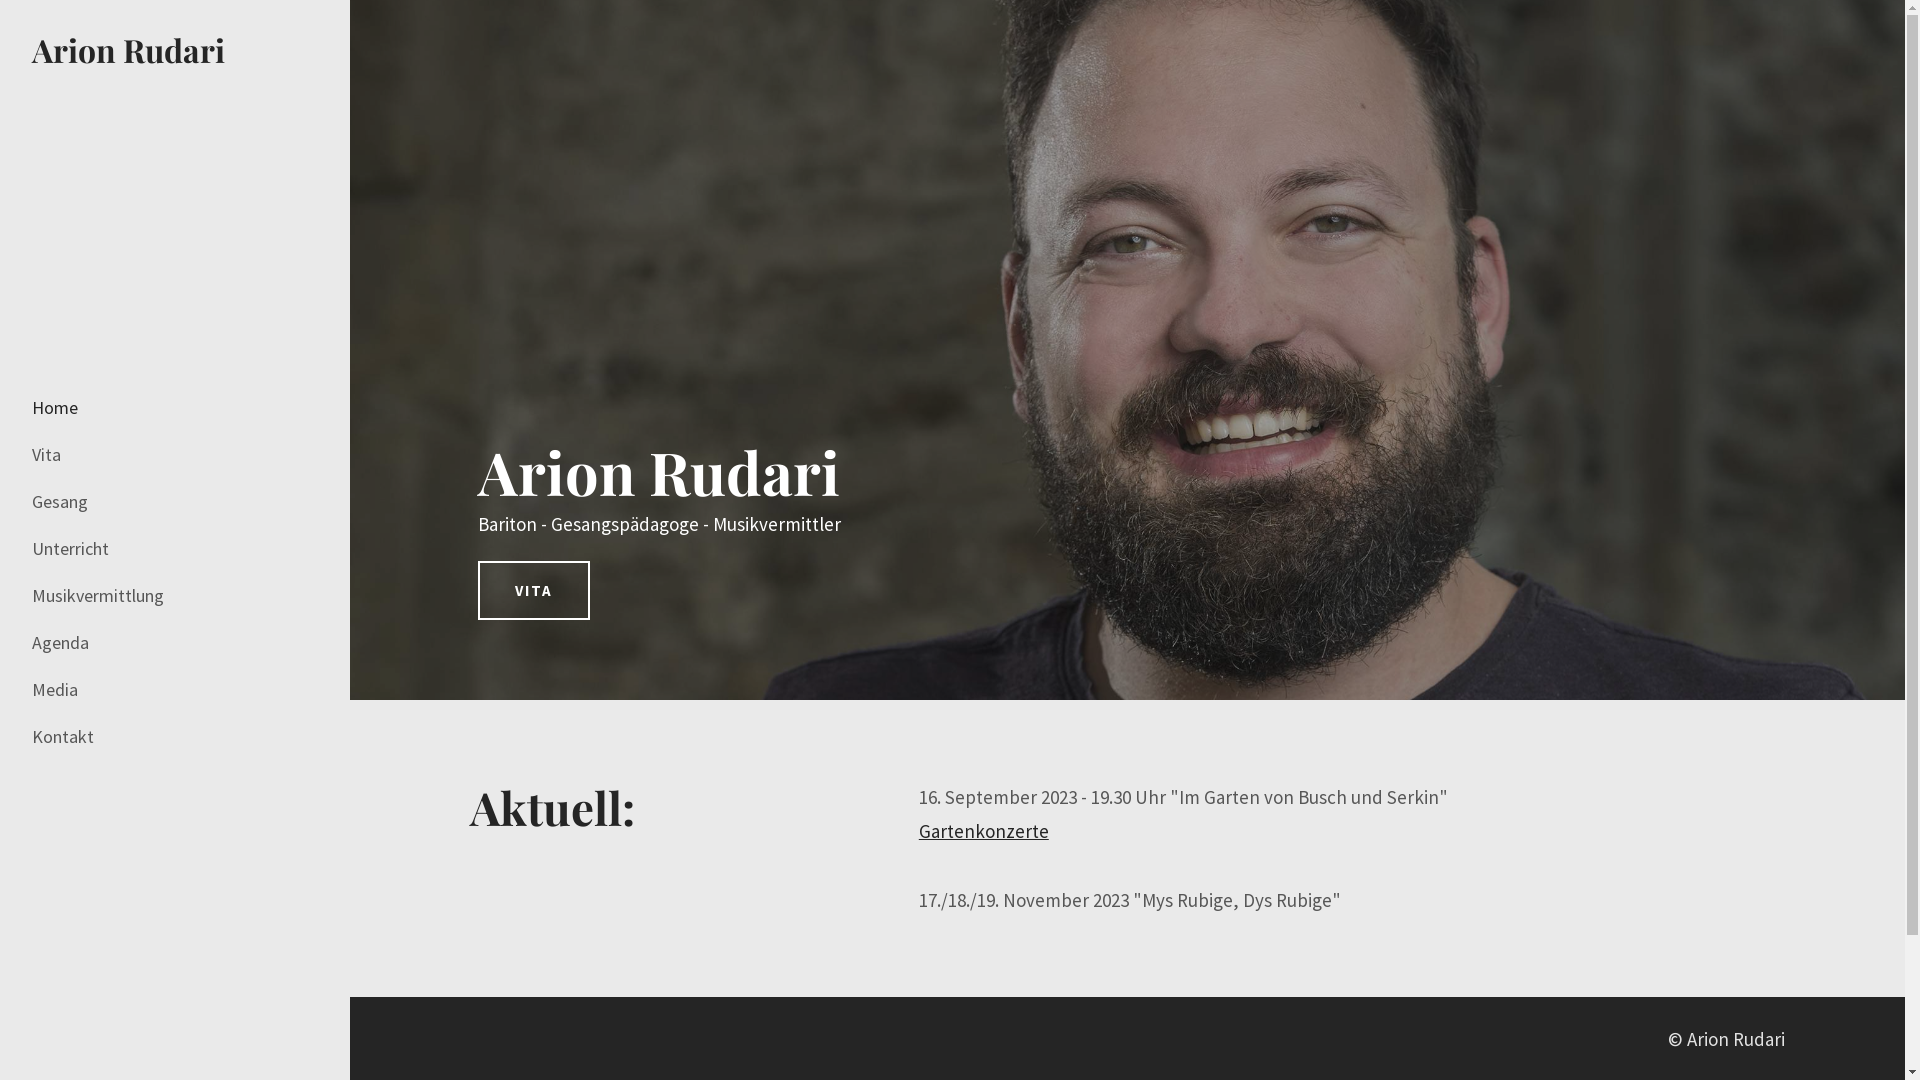  Describe the element at coordinates (66, 502) in the screenshot. I see `Gesang` at that location.